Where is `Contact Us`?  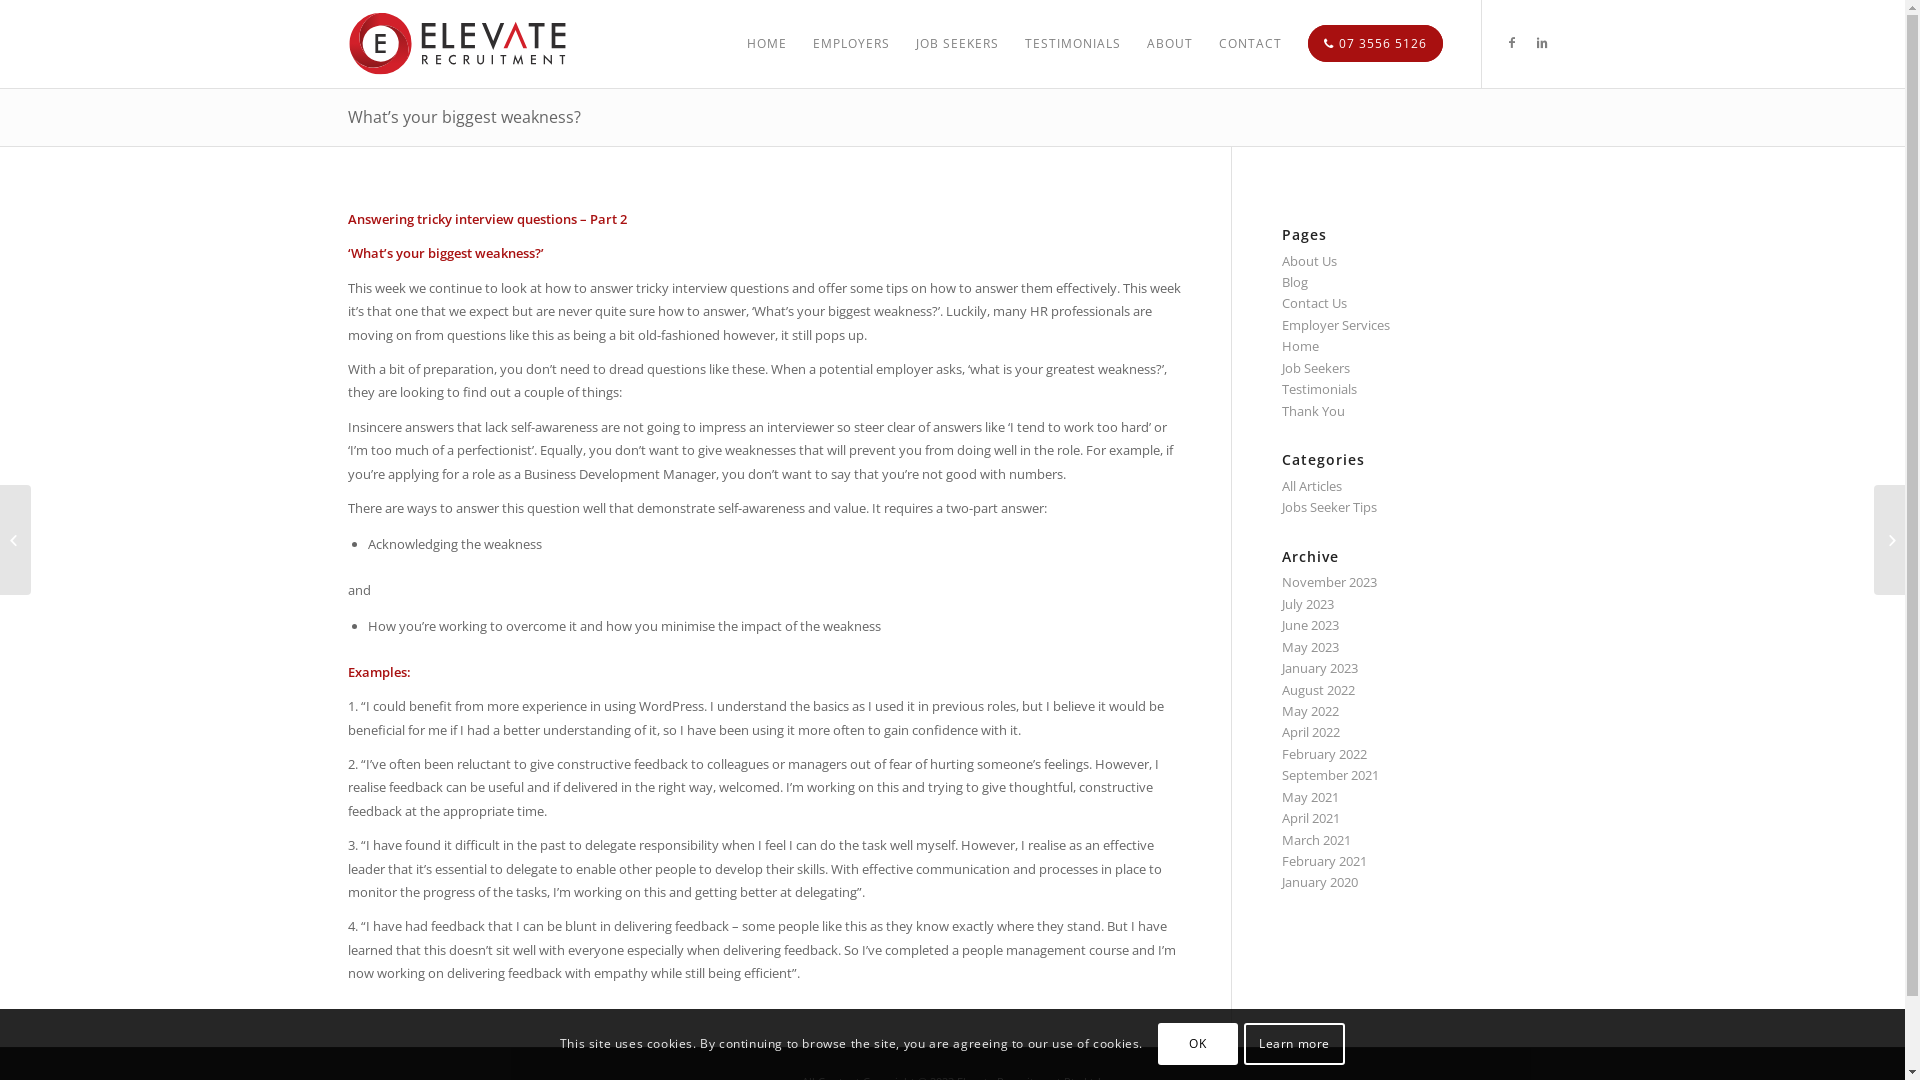
Contact Us is located at coordinates (1314, 302).